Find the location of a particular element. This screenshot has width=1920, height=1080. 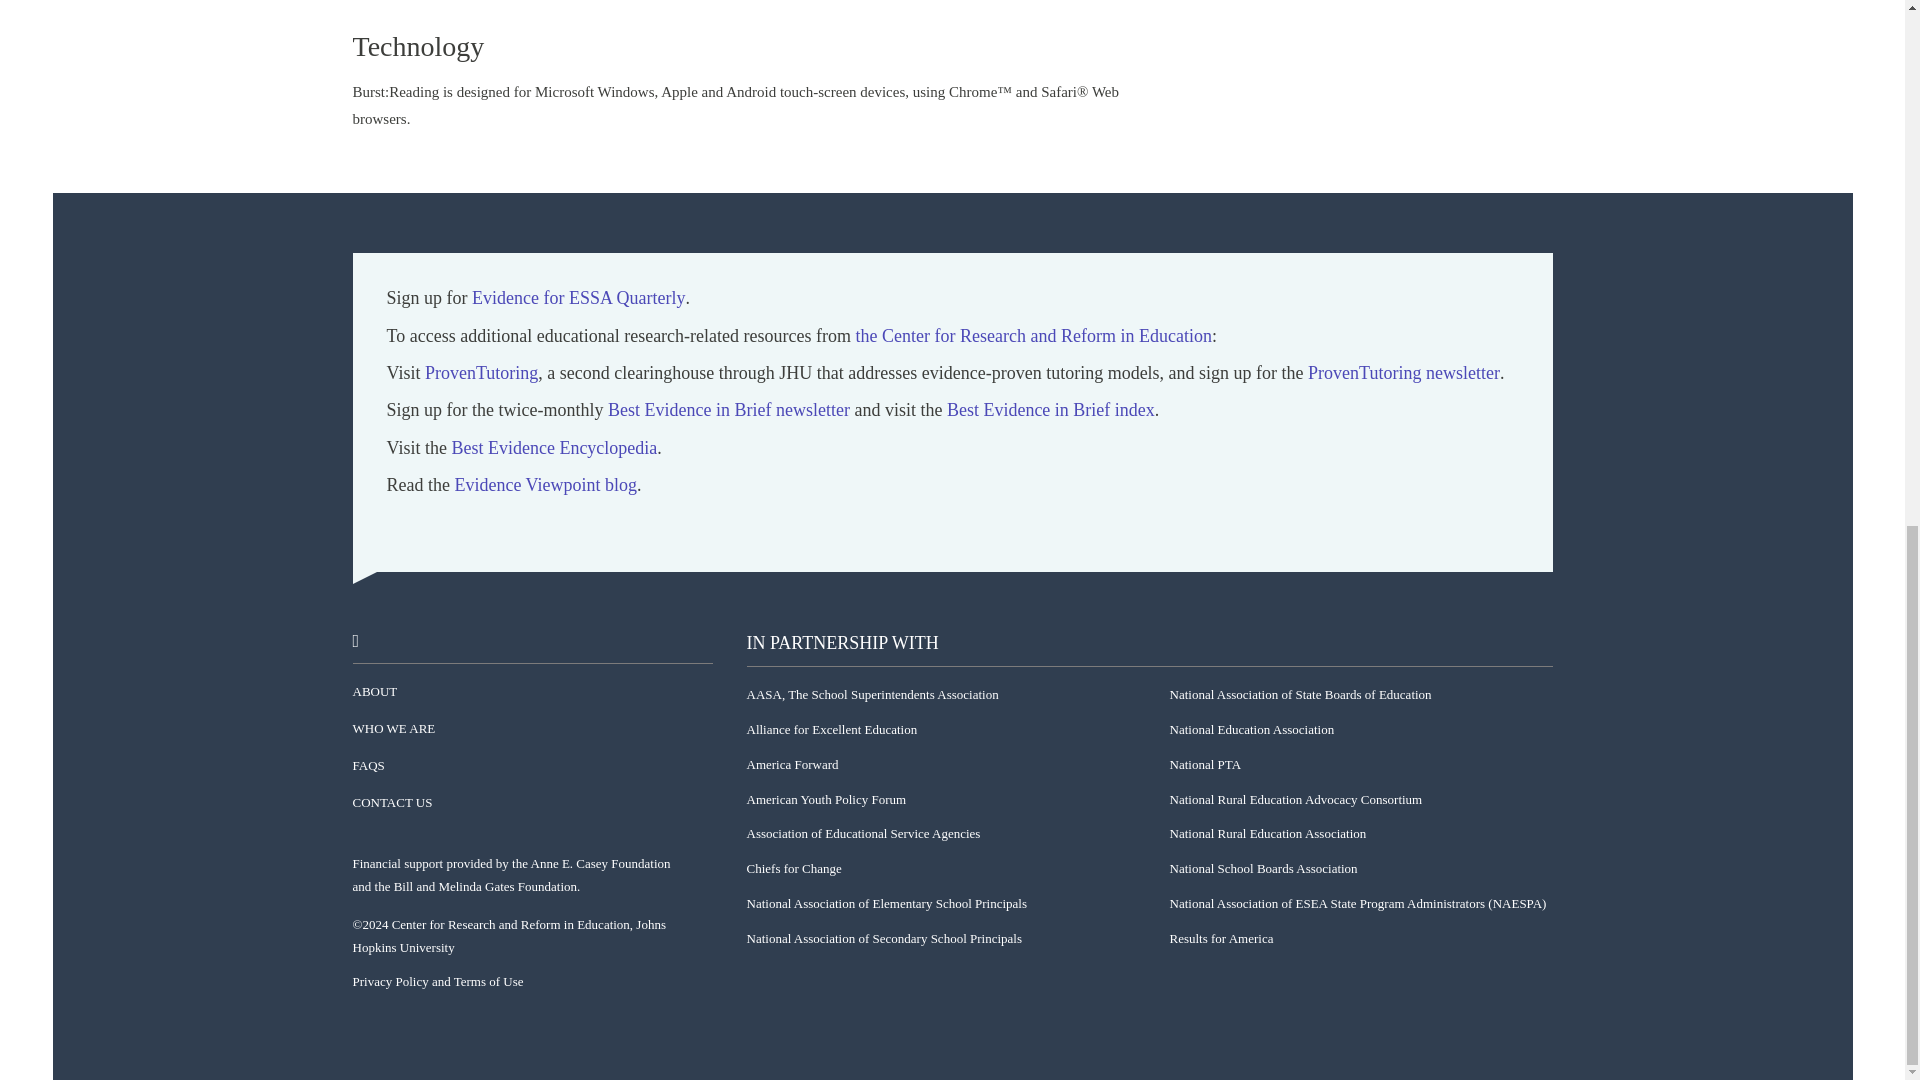

Privacy Policy and Terms of Use is located at coordinates (436, 982).